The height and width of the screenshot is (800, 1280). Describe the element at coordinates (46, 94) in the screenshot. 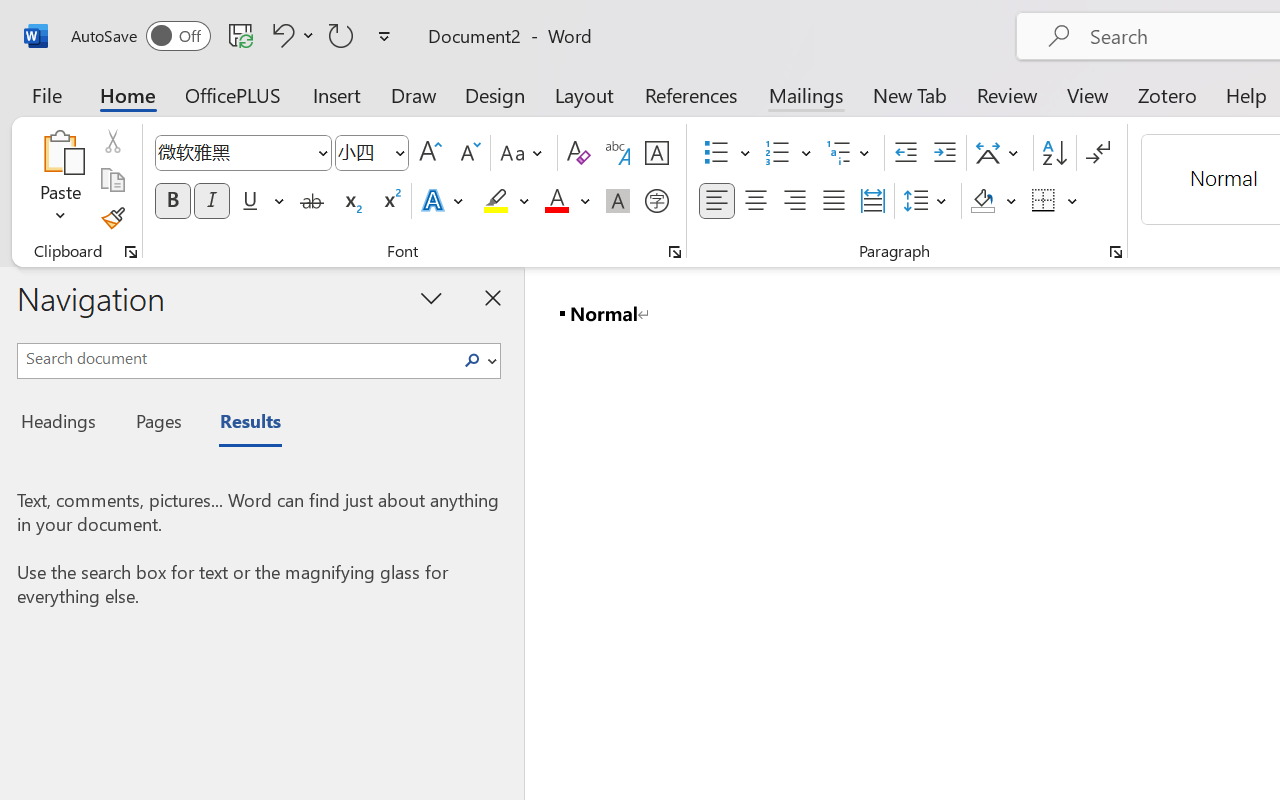

I see `File Tab` at that location.